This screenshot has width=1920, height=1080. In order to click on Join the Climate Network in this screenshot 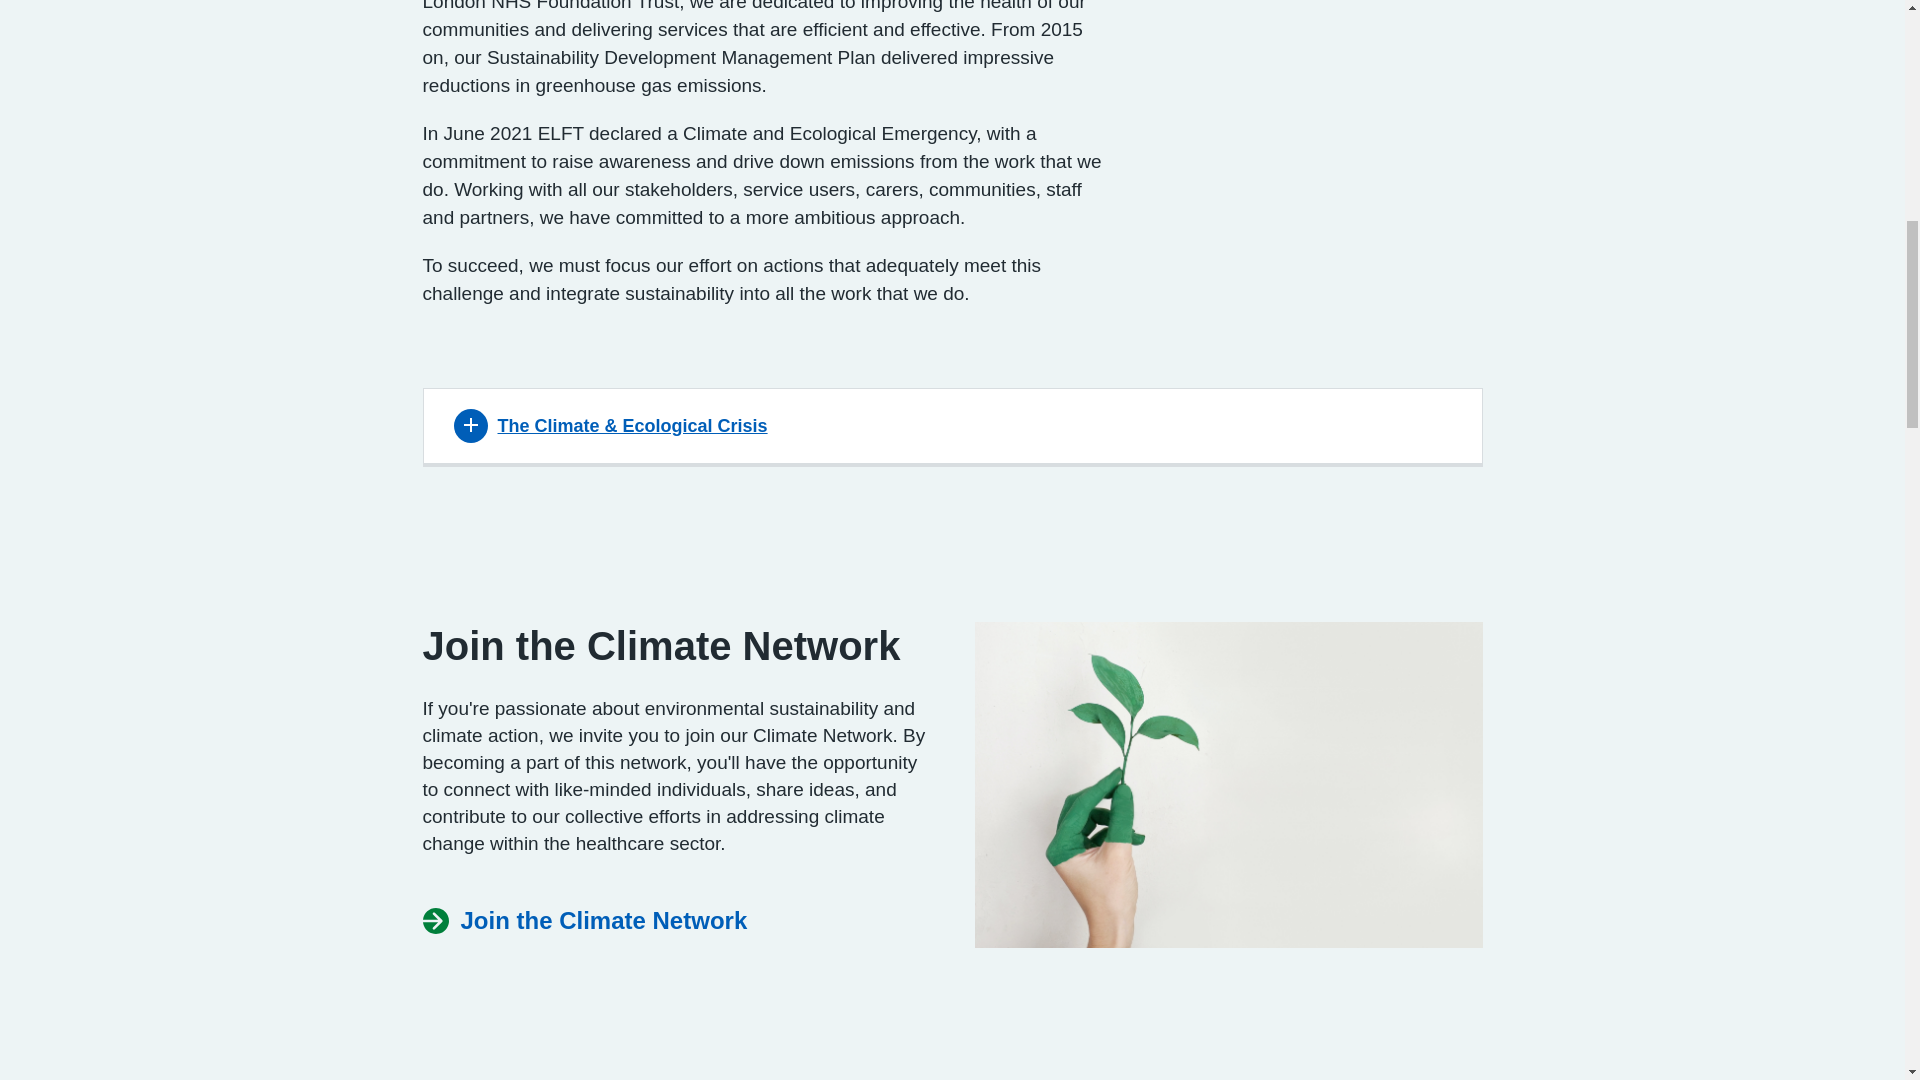, I will do `click(584, 921)`.